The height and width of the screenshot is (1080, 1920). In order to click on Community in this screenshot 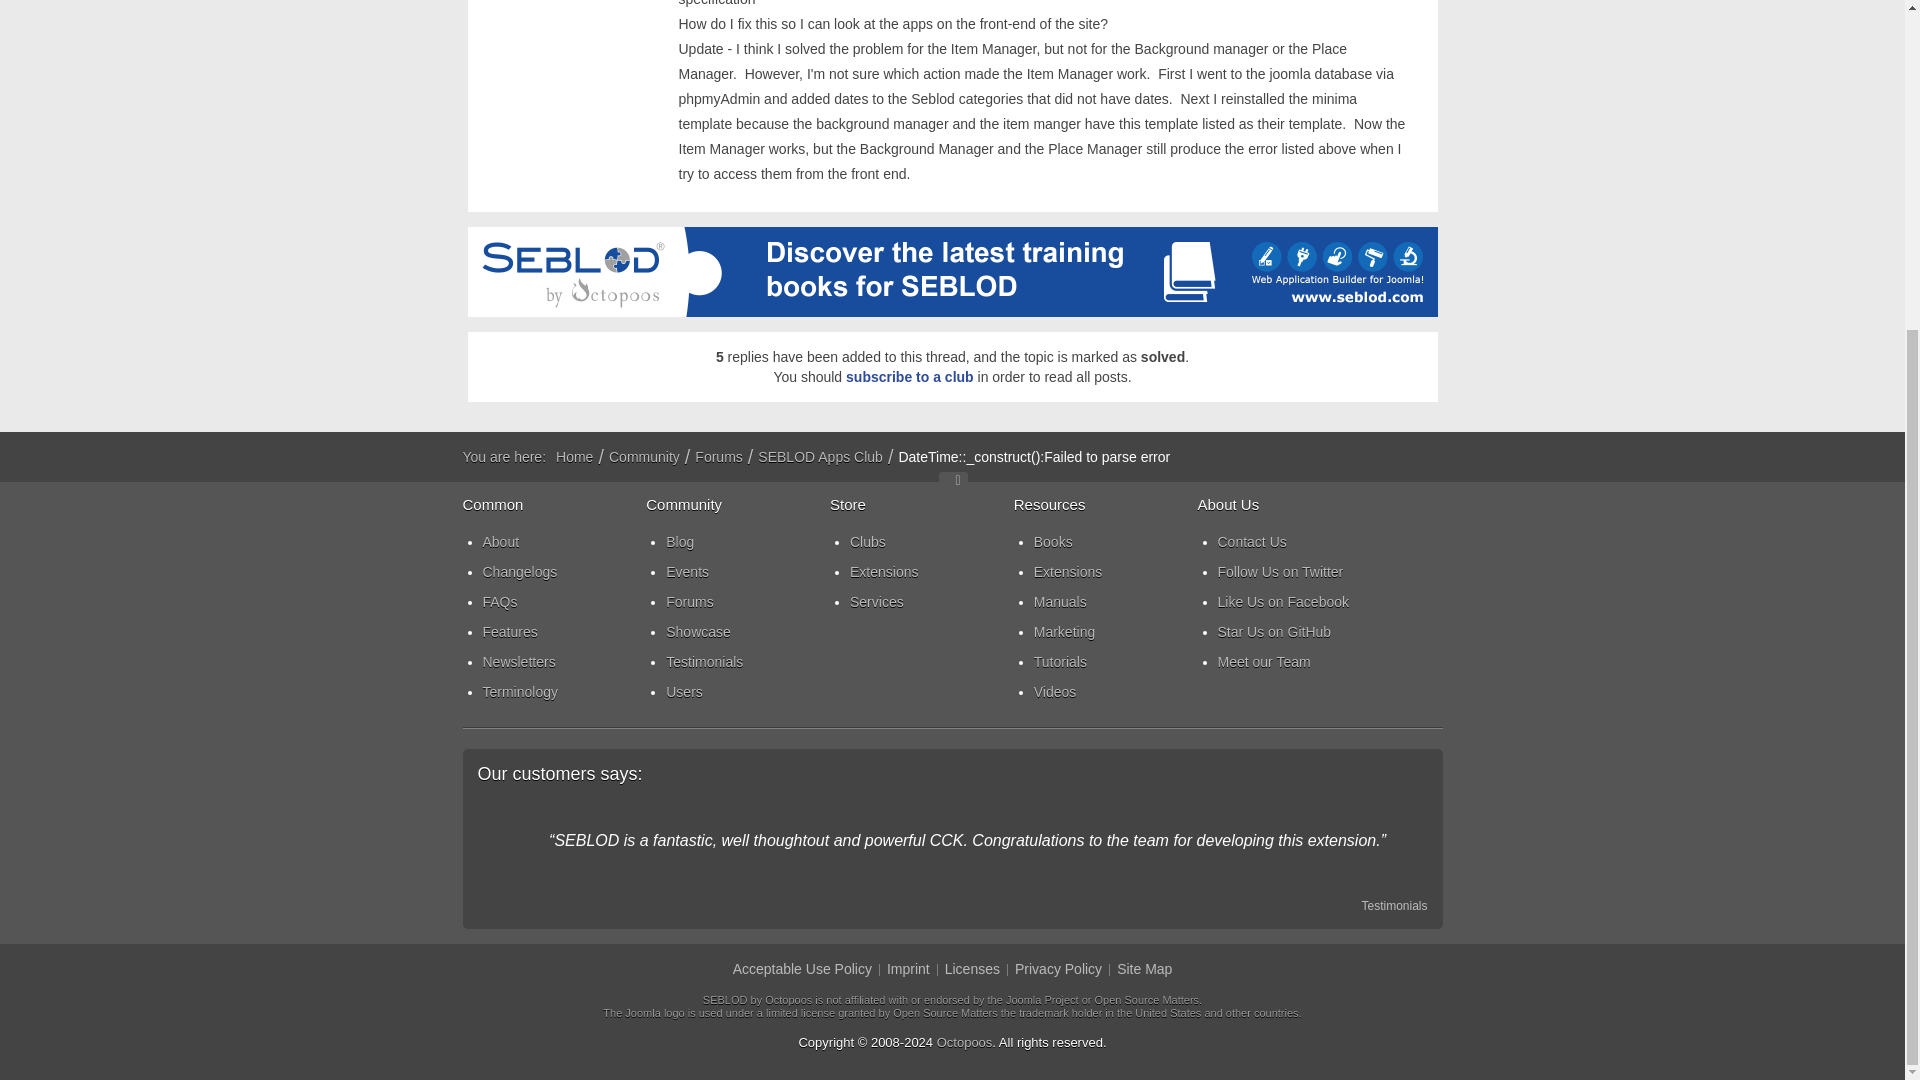, I will do `click(644, 456)`.